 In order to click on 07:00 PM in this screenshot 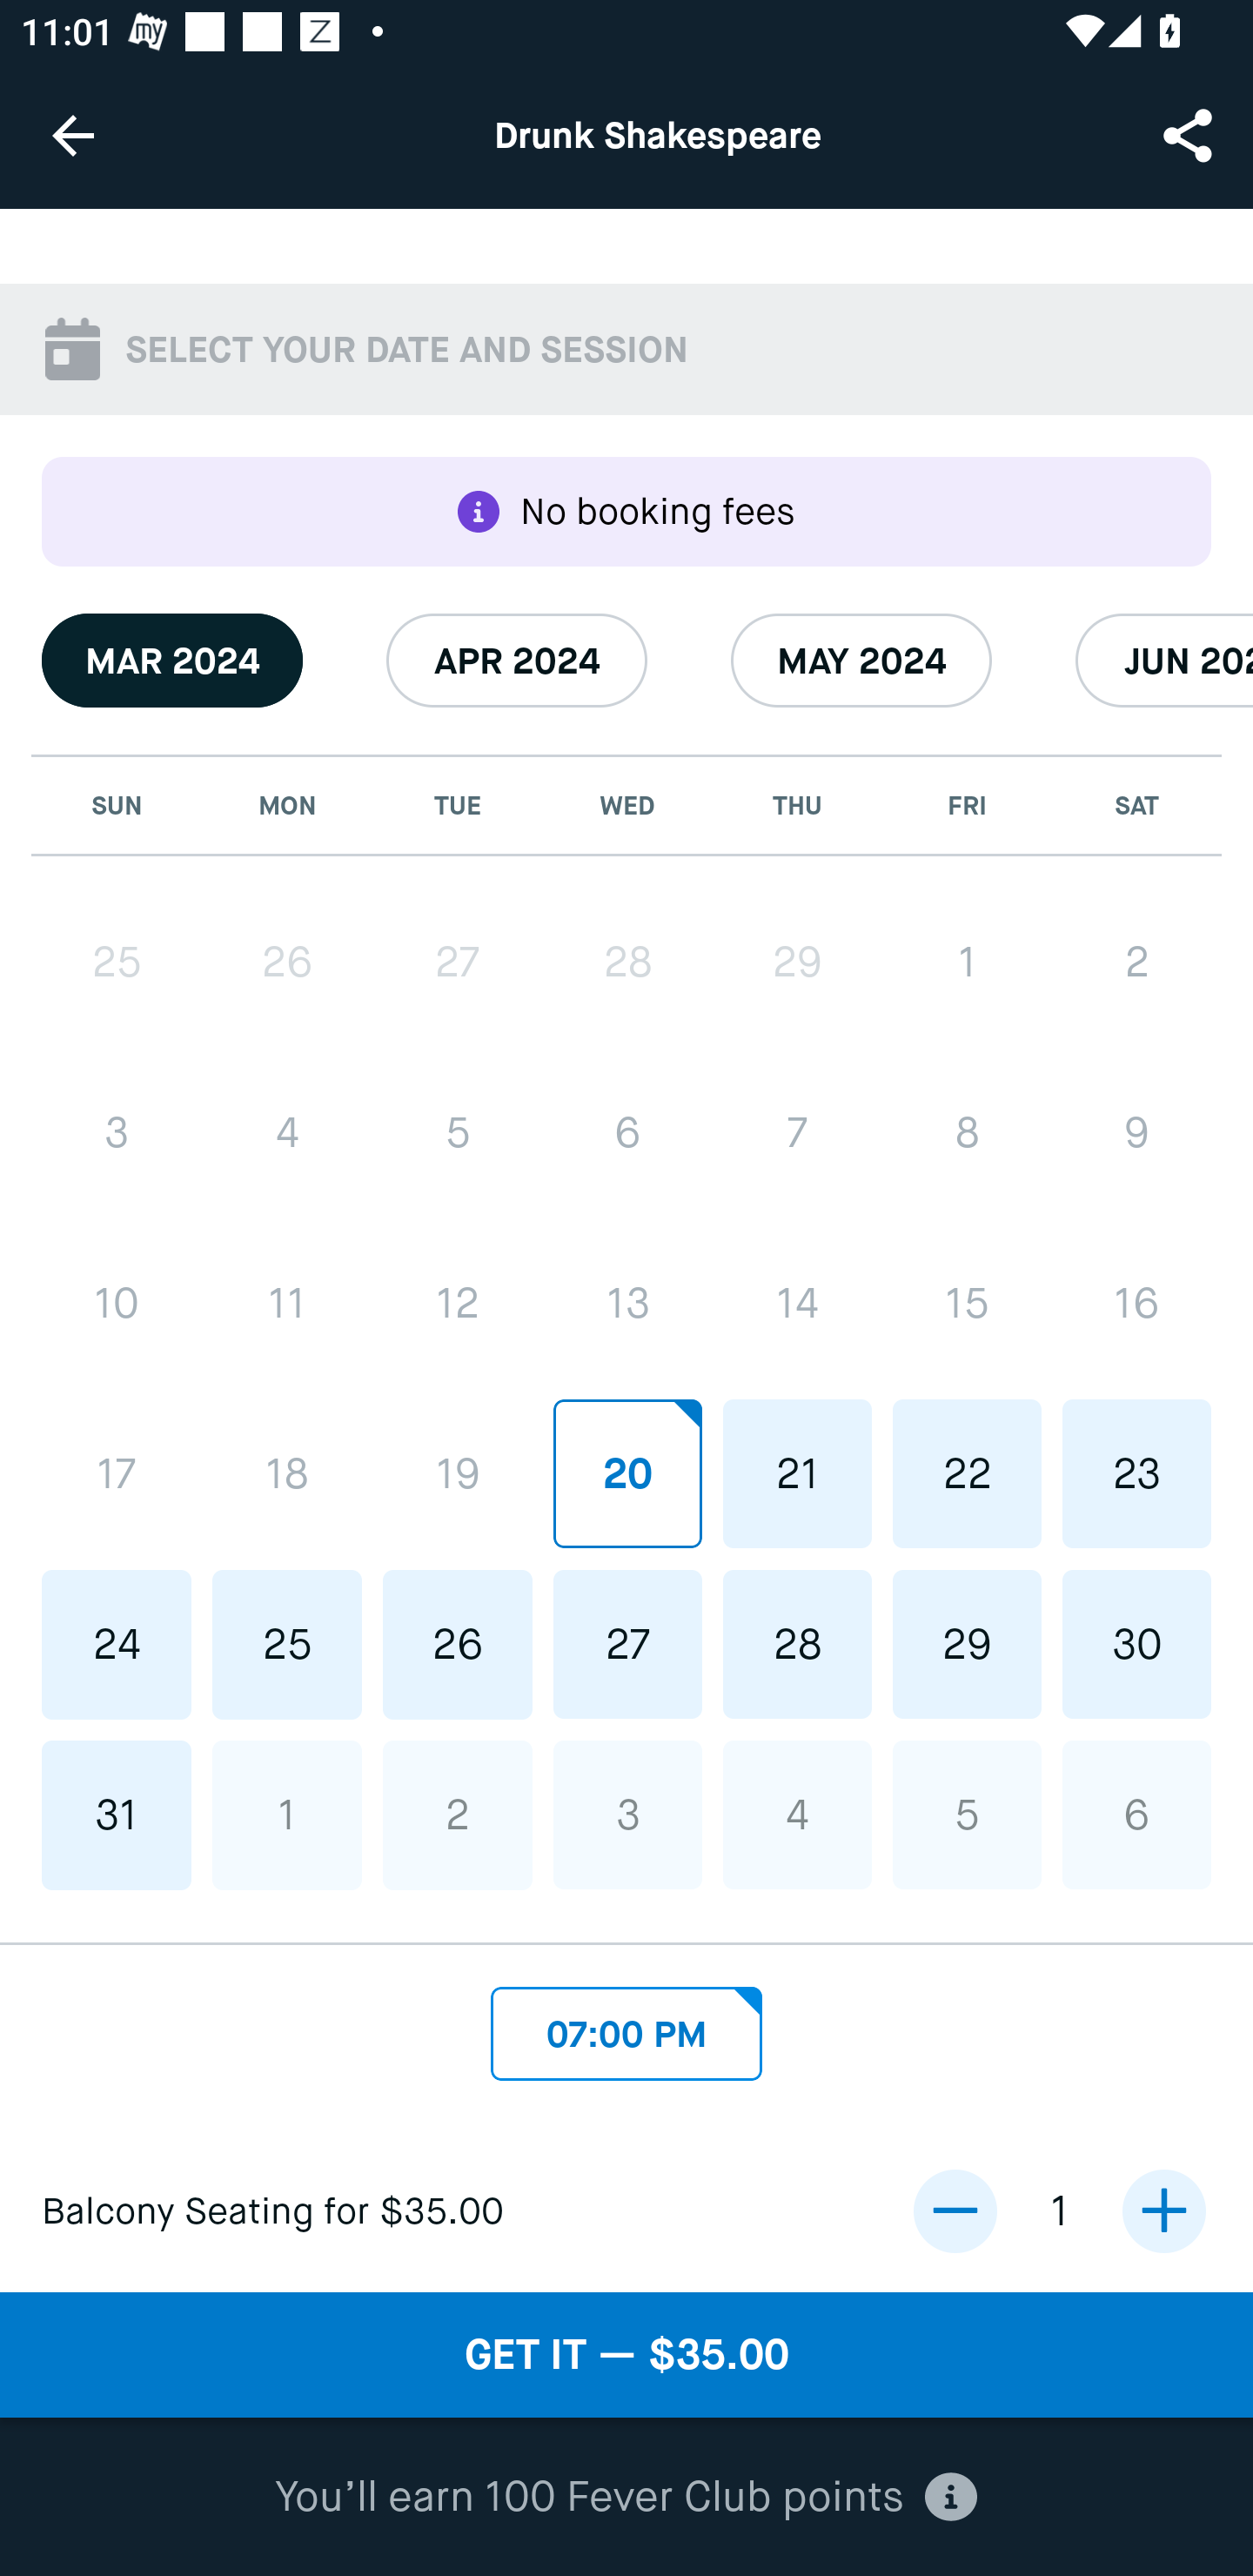, I will do `click(626, 2026)`.